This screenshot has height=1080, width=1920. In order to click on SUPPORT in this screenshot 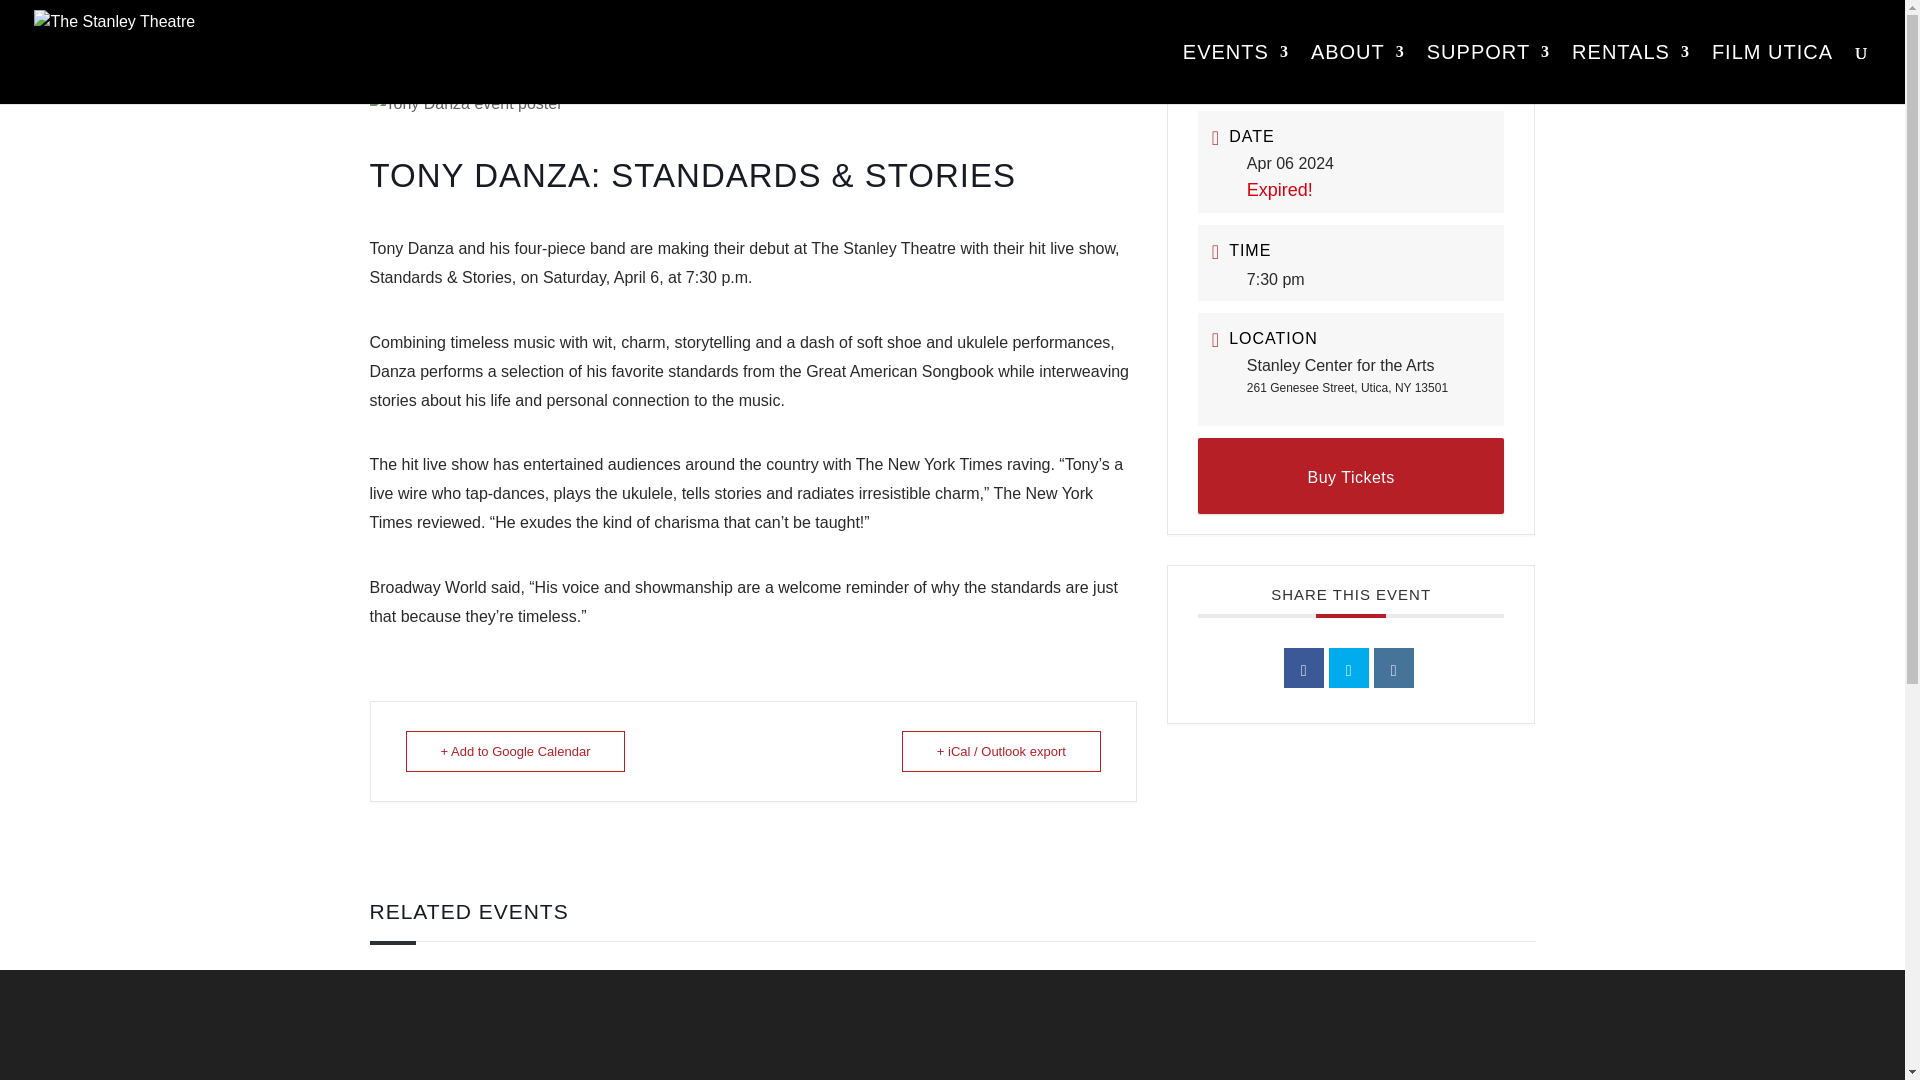, I will do `click(1488, 74)`.